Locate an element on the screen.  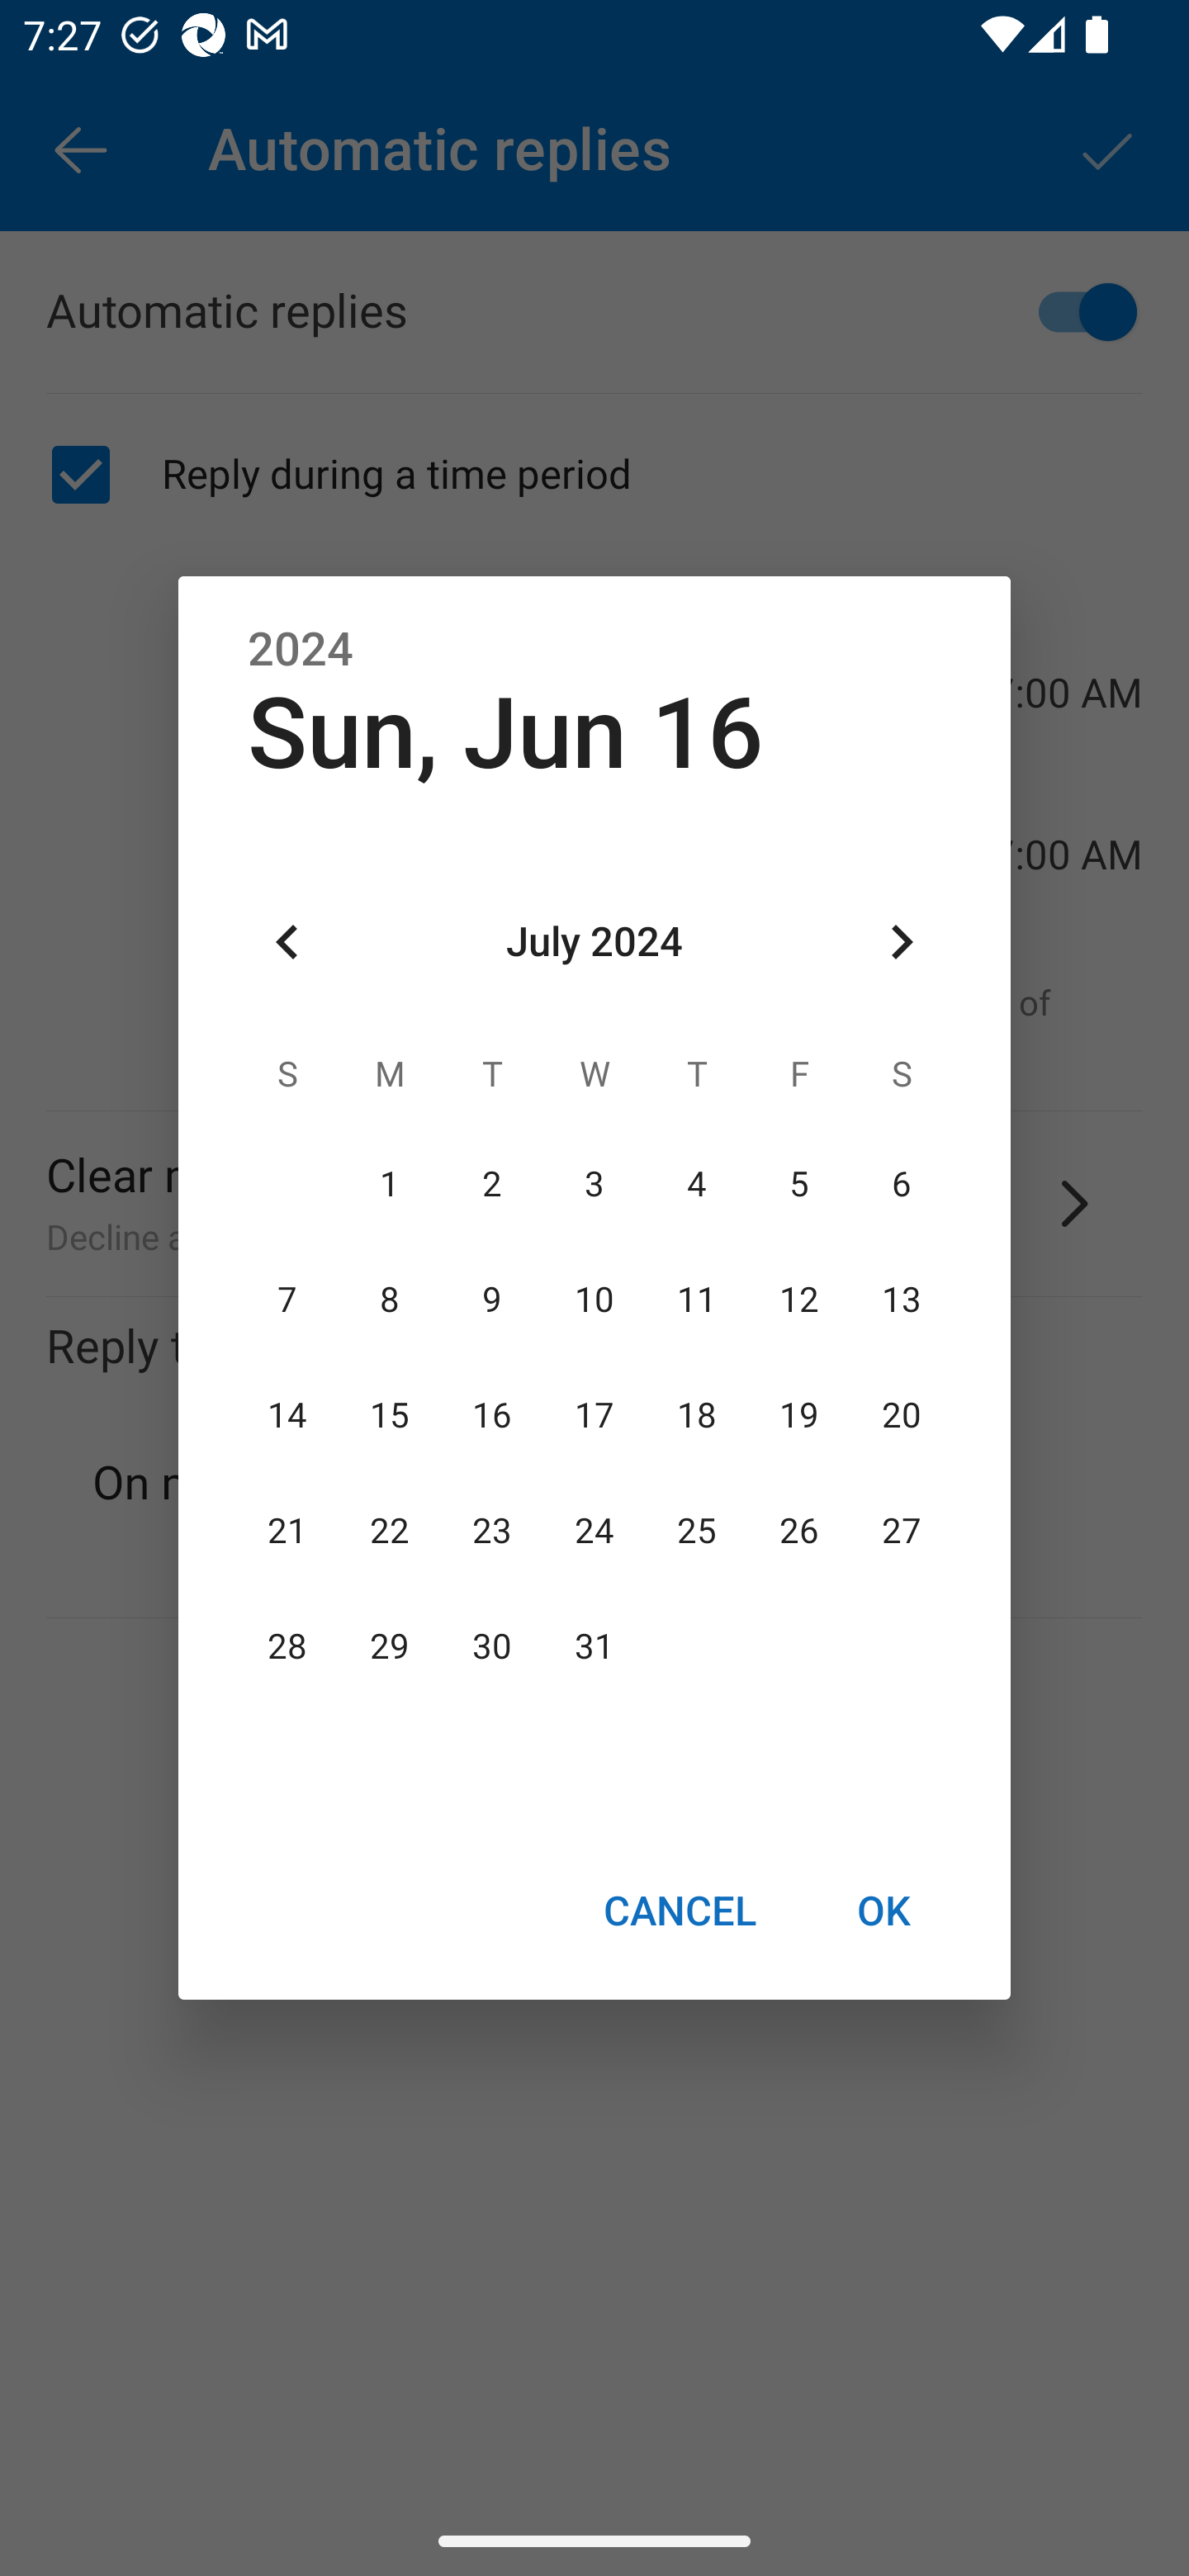
23 23 July 2024 is located at coordinates (492, 1531).